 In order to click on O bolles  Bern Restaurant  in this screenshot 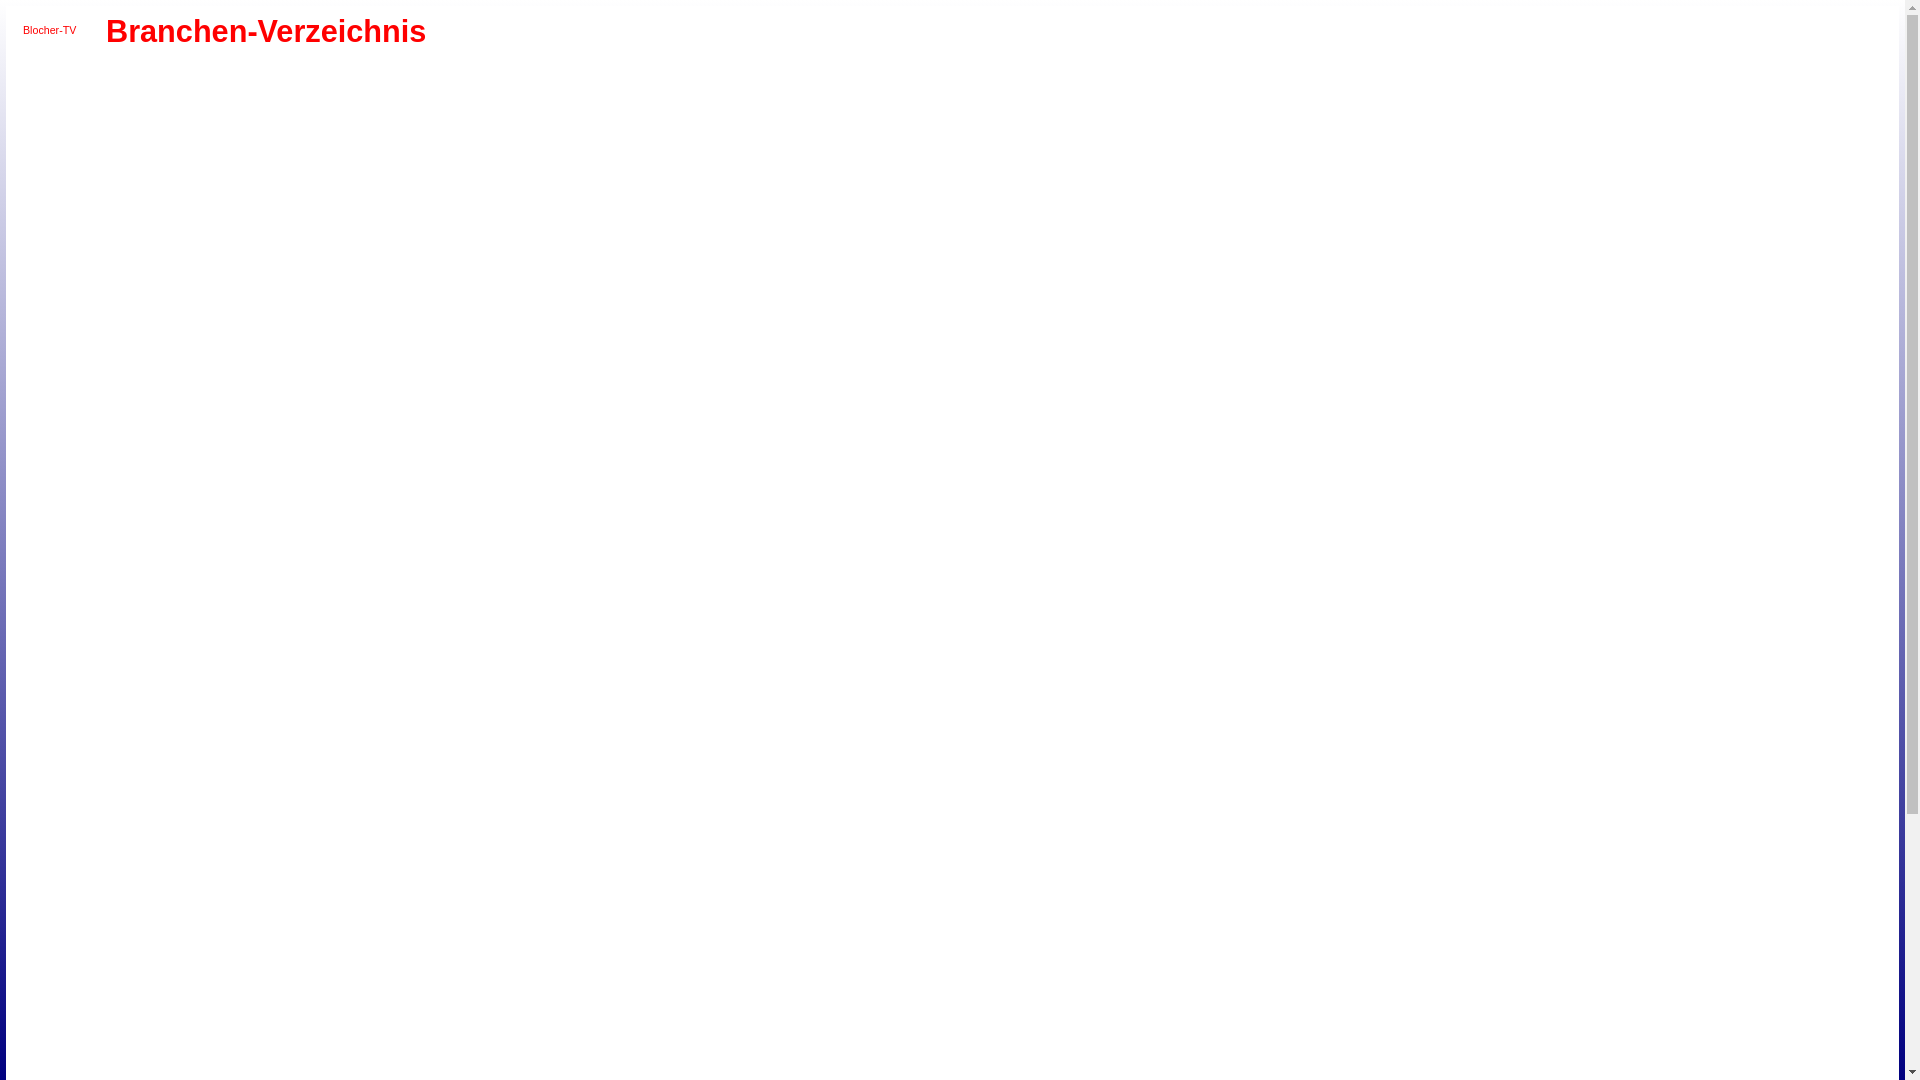, I will do `click(653, 241)`.